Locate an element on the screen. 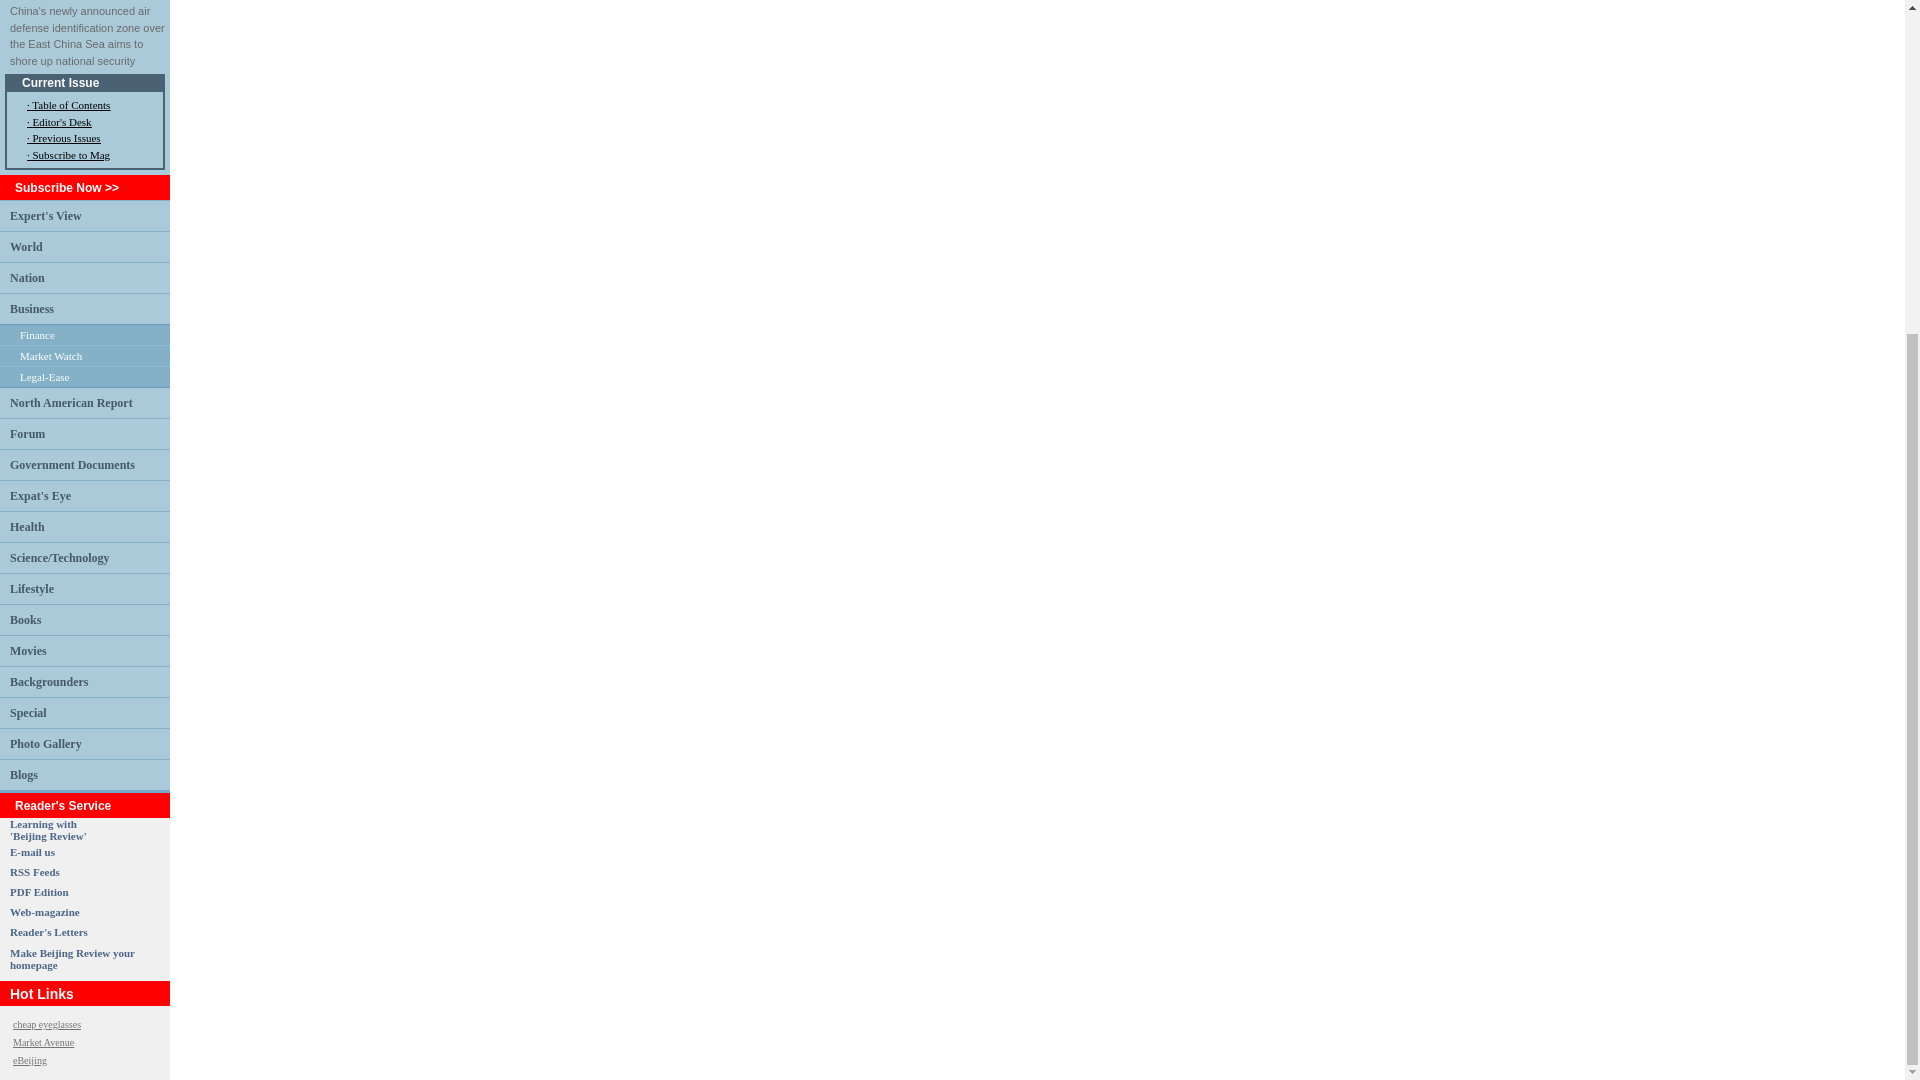 This screenshot has width=1920, height=1080. Lifestyle is located at coordinates (31, 589).